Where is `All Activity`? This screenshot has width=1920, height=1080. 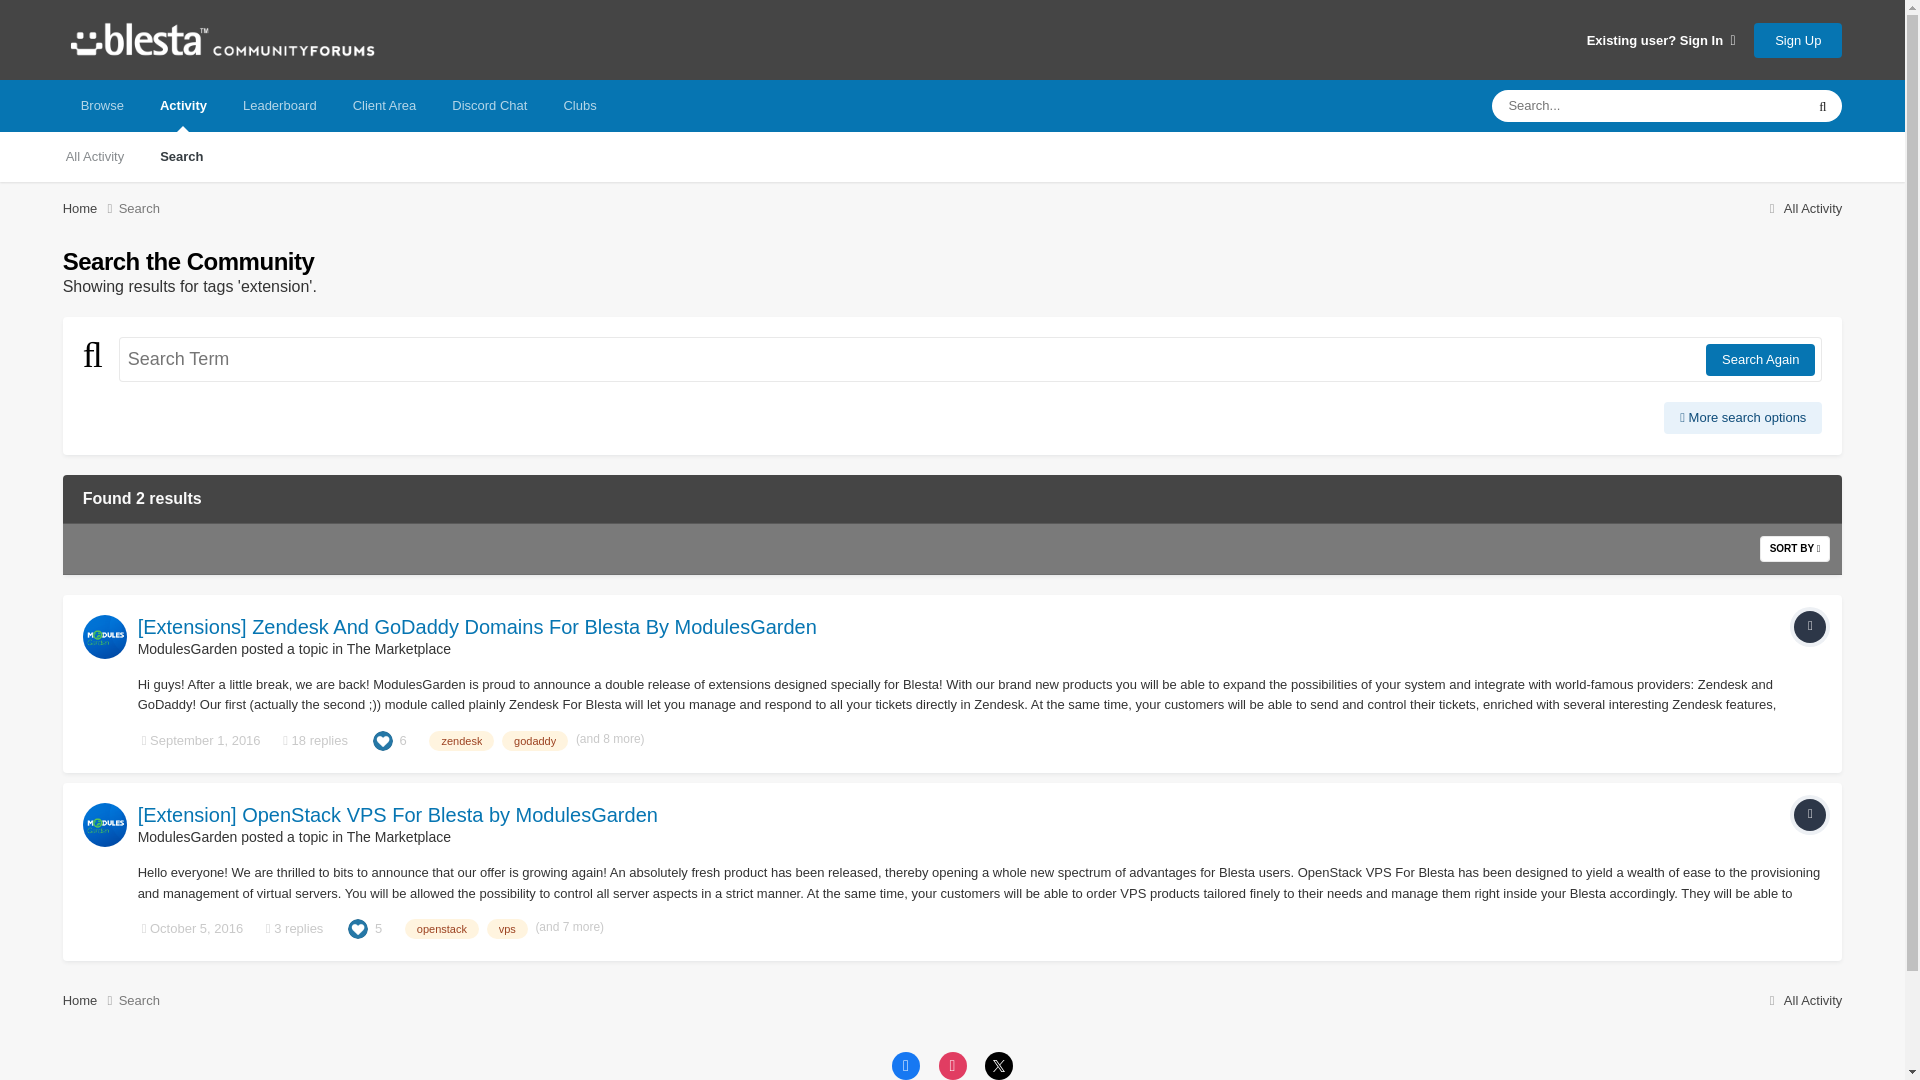
All Activity is located at coordinates (95, 156).